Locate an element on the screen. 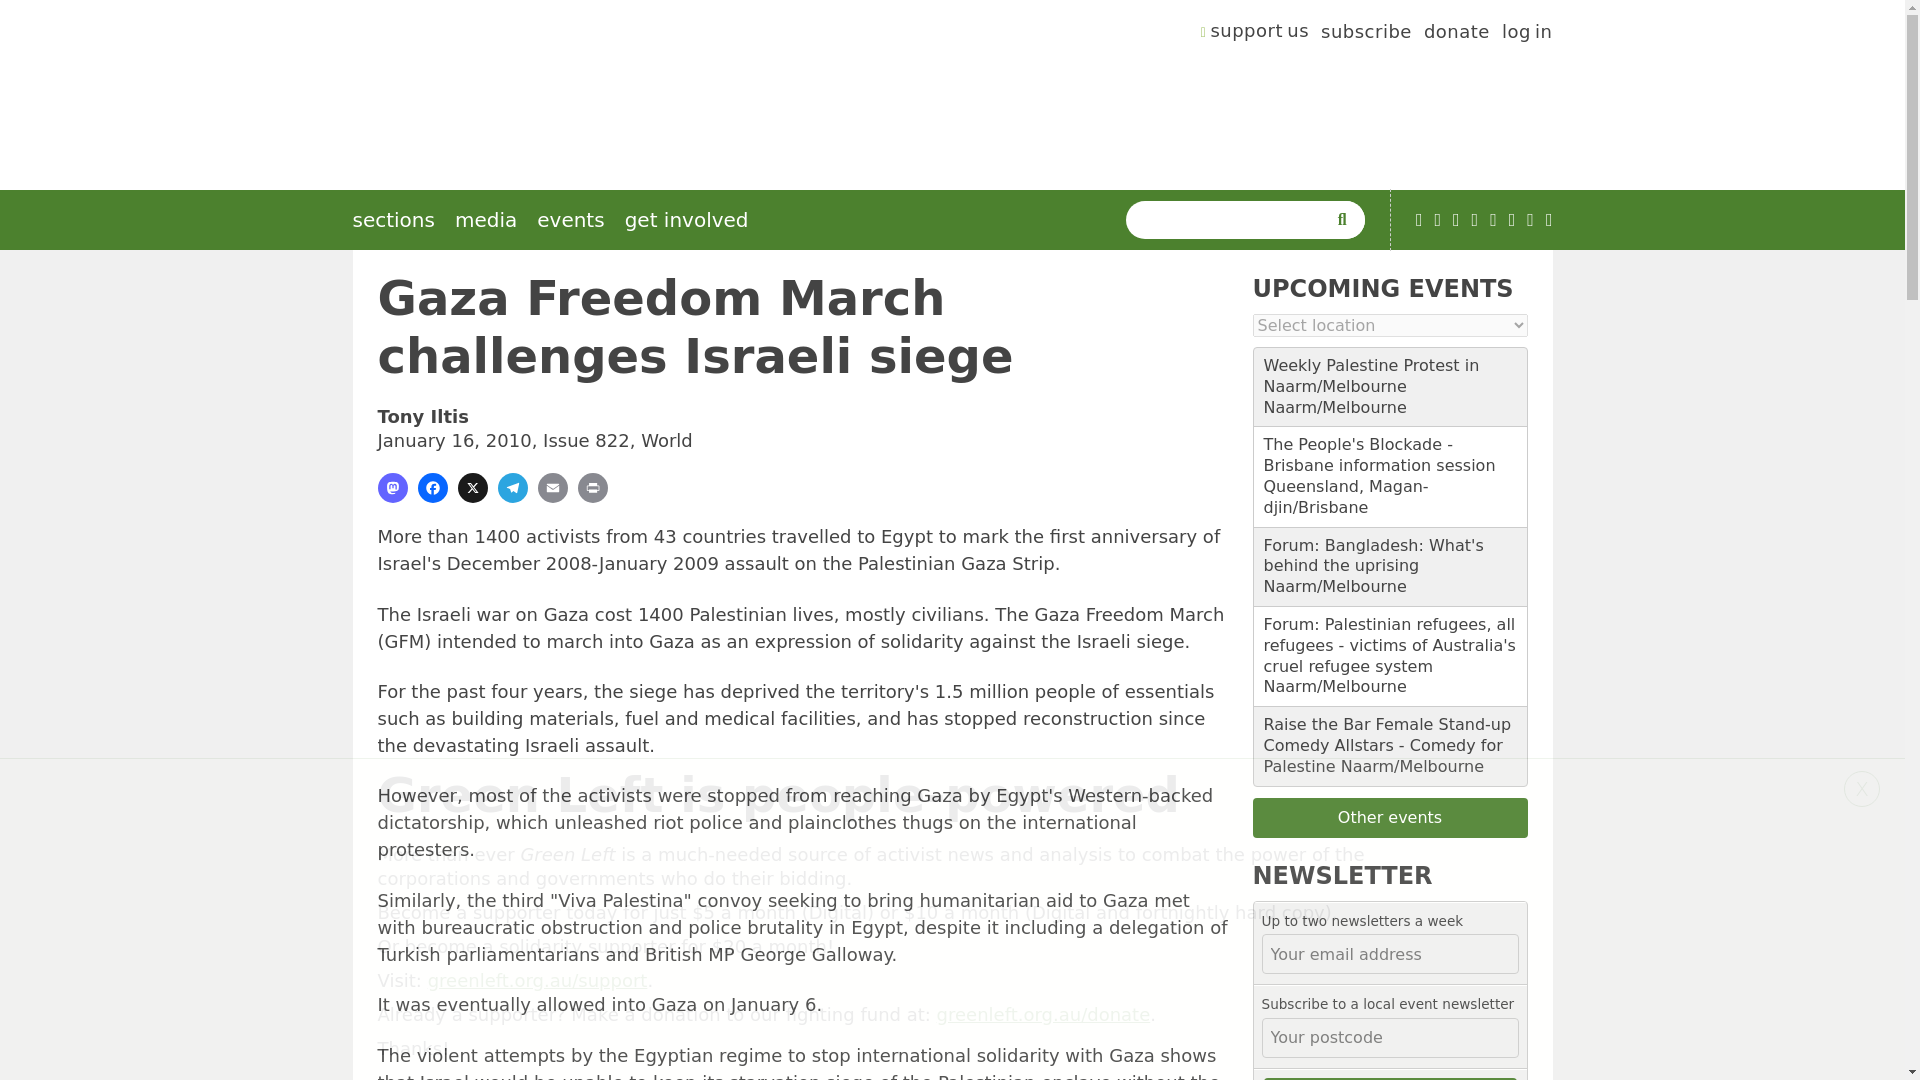 This screenshot has width=1920, height=1080. support us is located at coordinates (1255, 34).